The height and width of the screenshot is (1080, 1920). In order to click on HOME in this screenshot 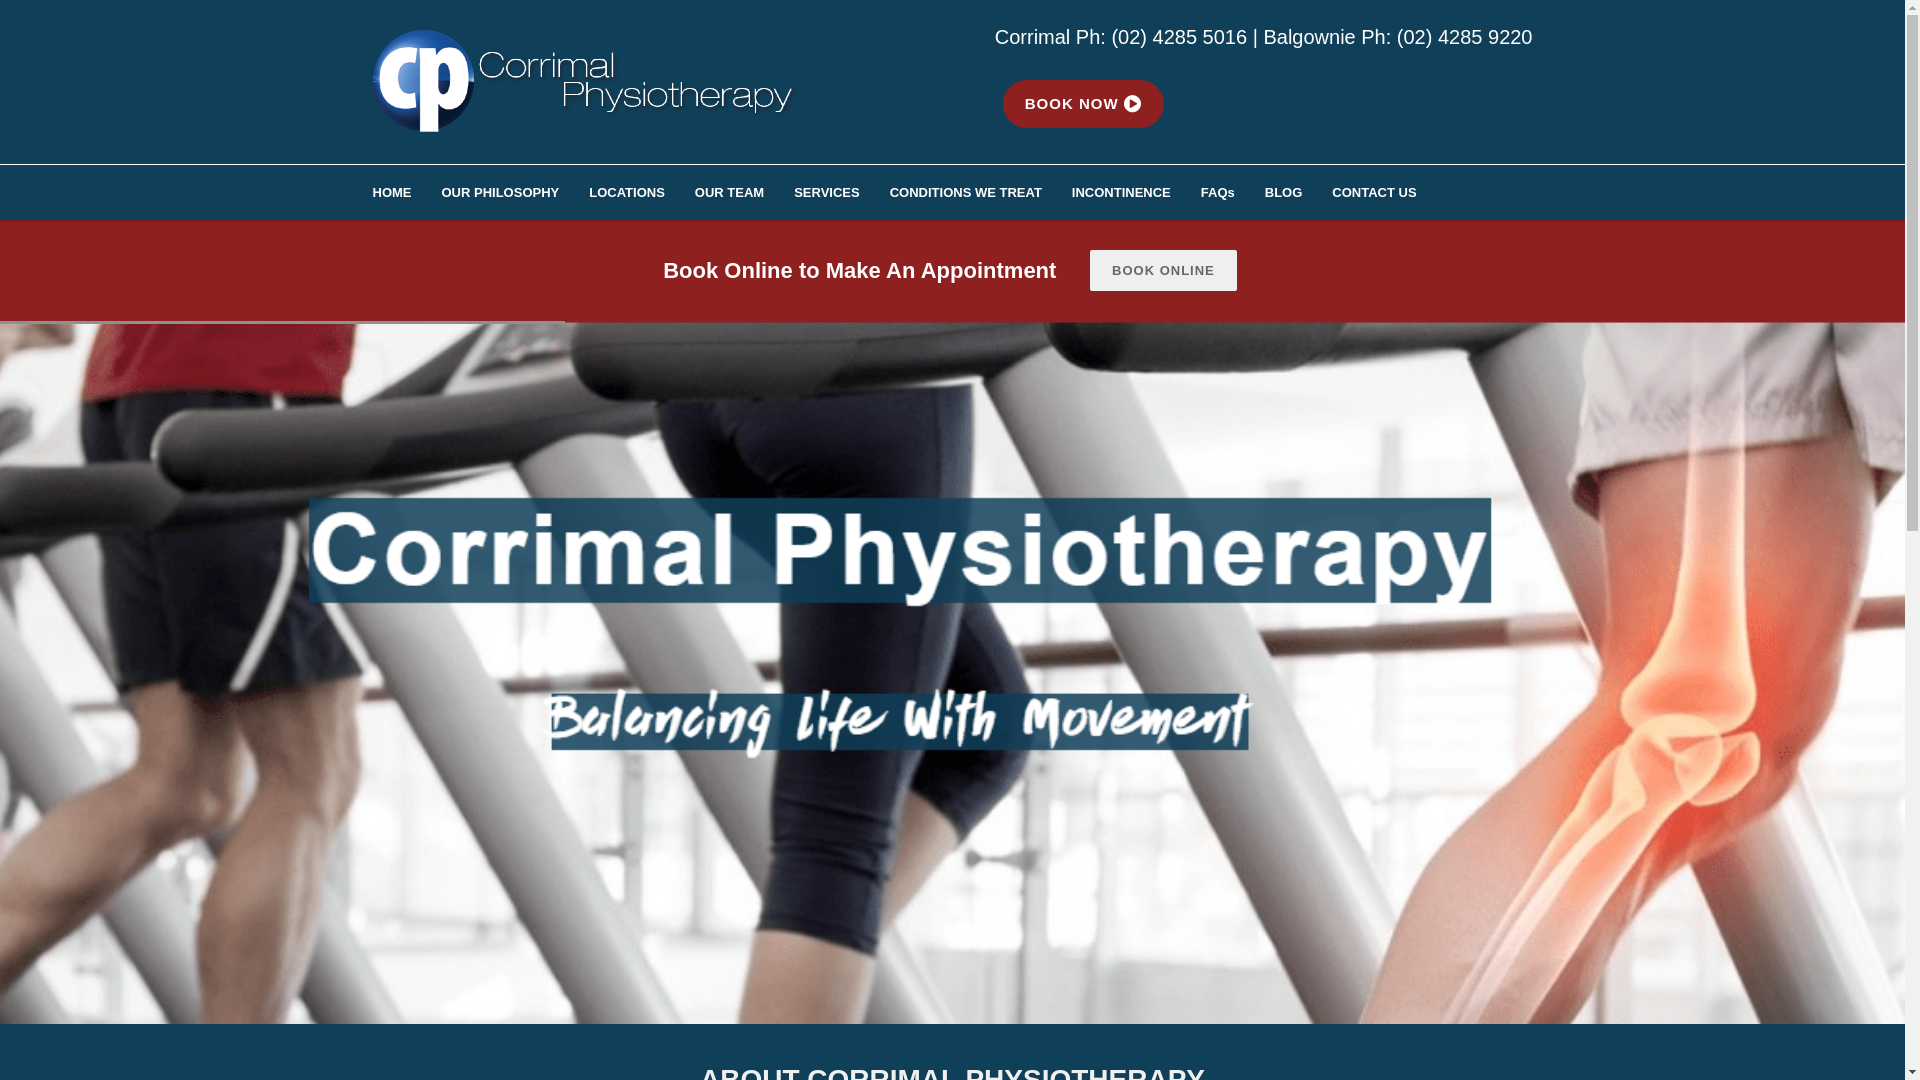, I will do `click(406, 192)`.